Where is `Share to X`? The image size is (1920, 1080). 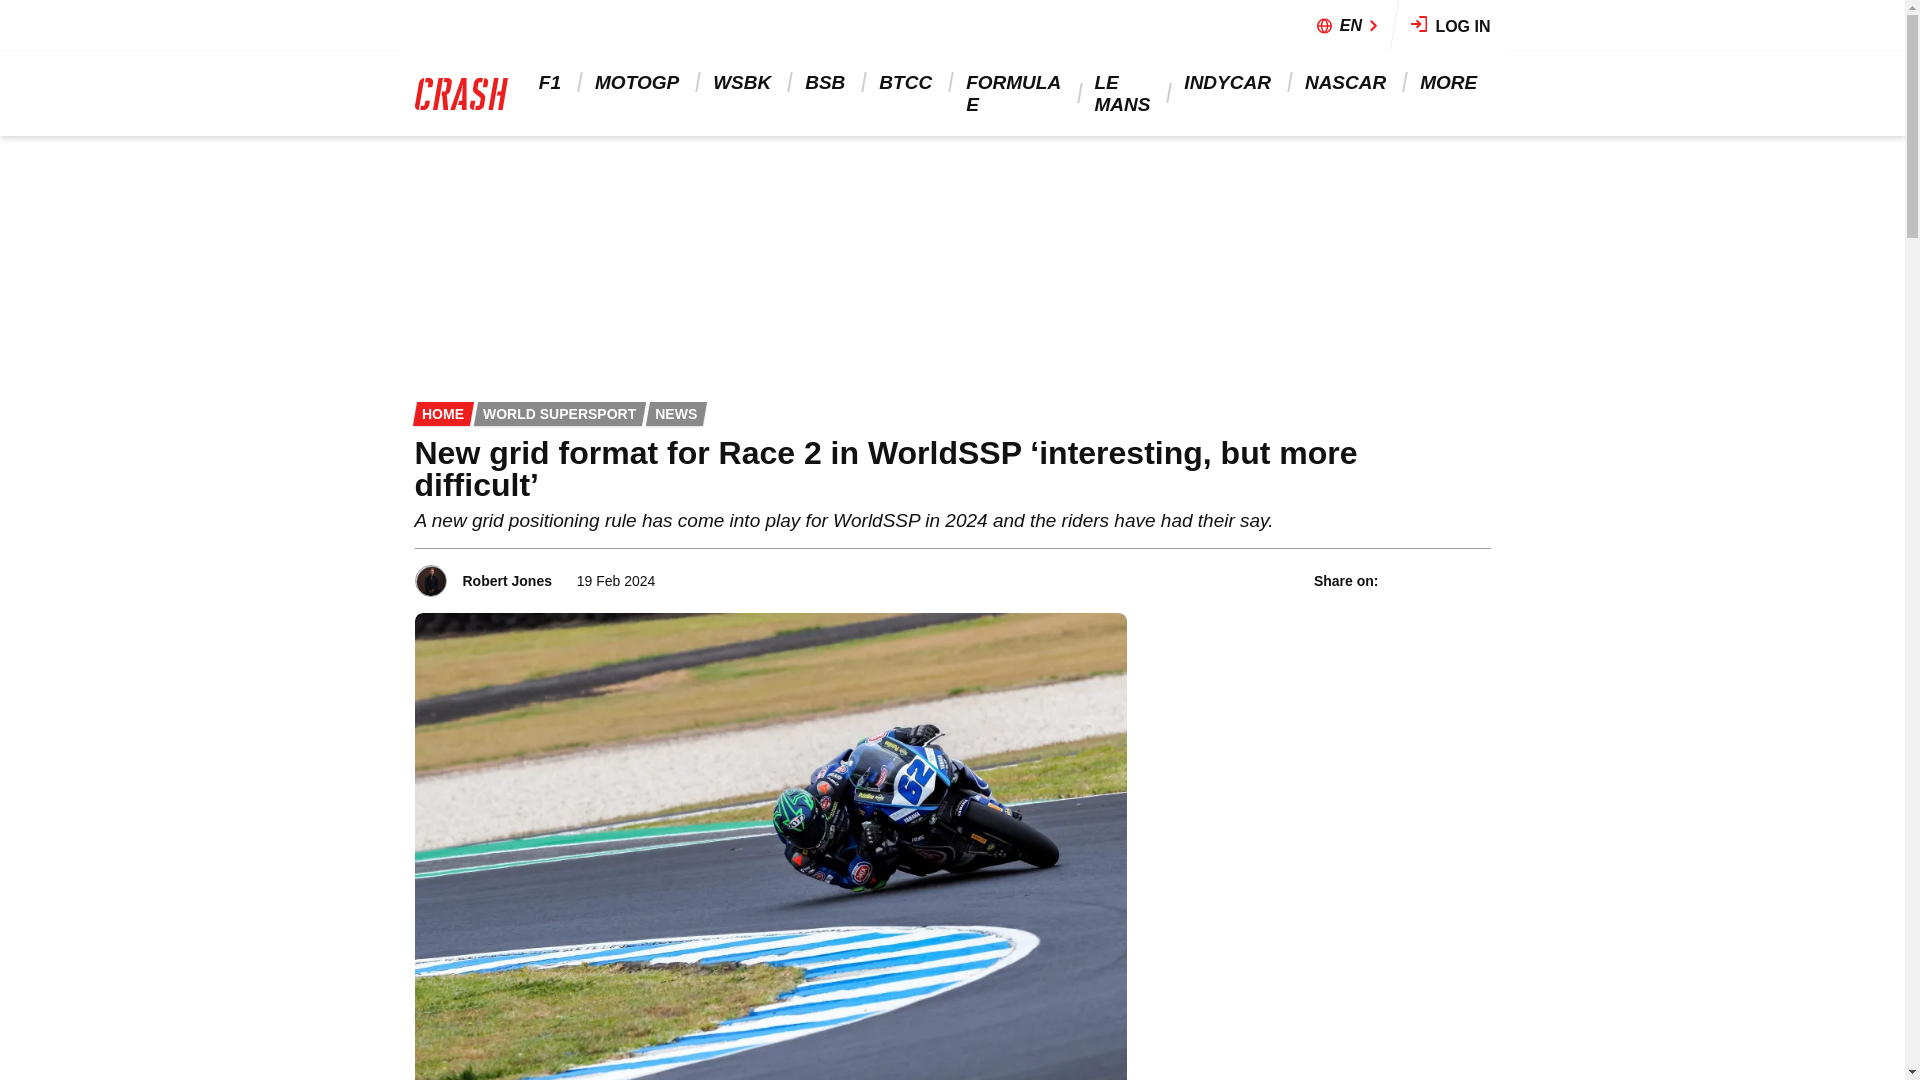
Share to X is located at coordinates (1425, 580).